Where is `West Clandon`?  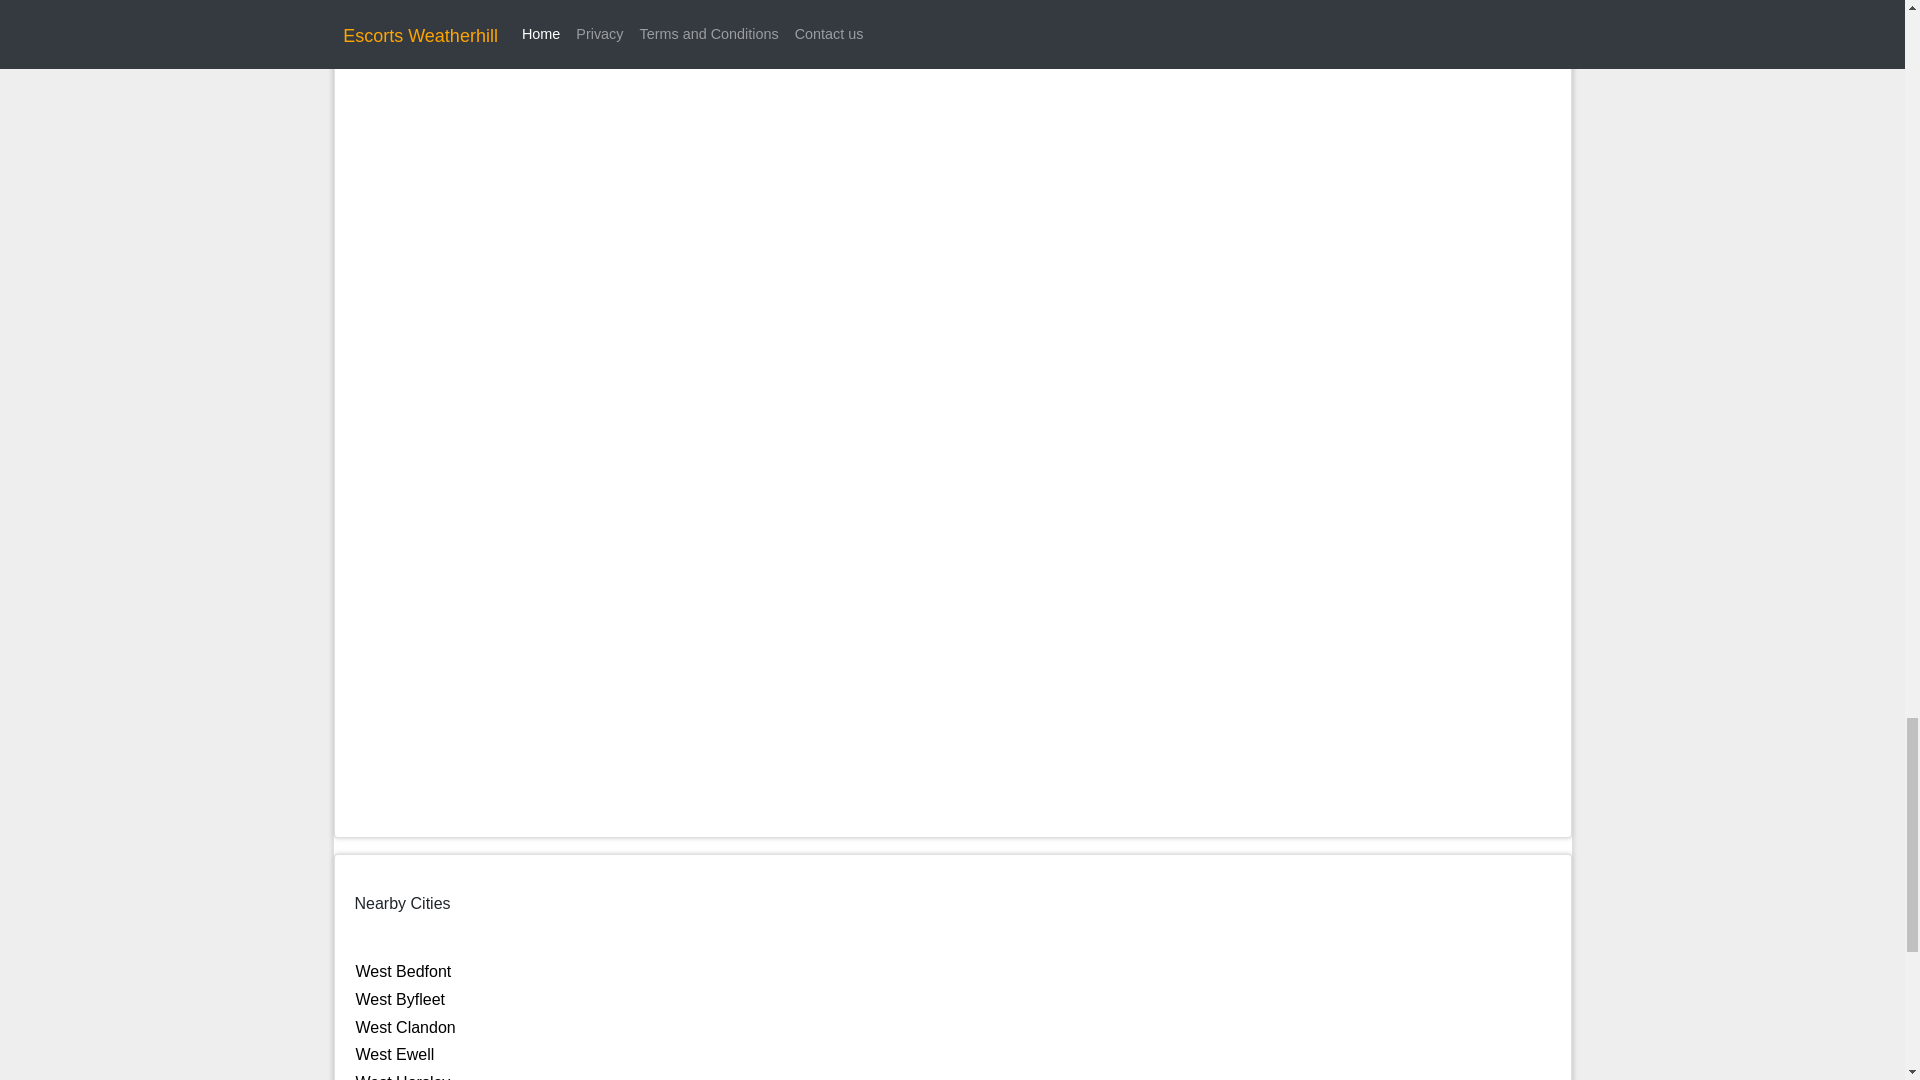
West Clandon is located at coordinates (406, 1027).